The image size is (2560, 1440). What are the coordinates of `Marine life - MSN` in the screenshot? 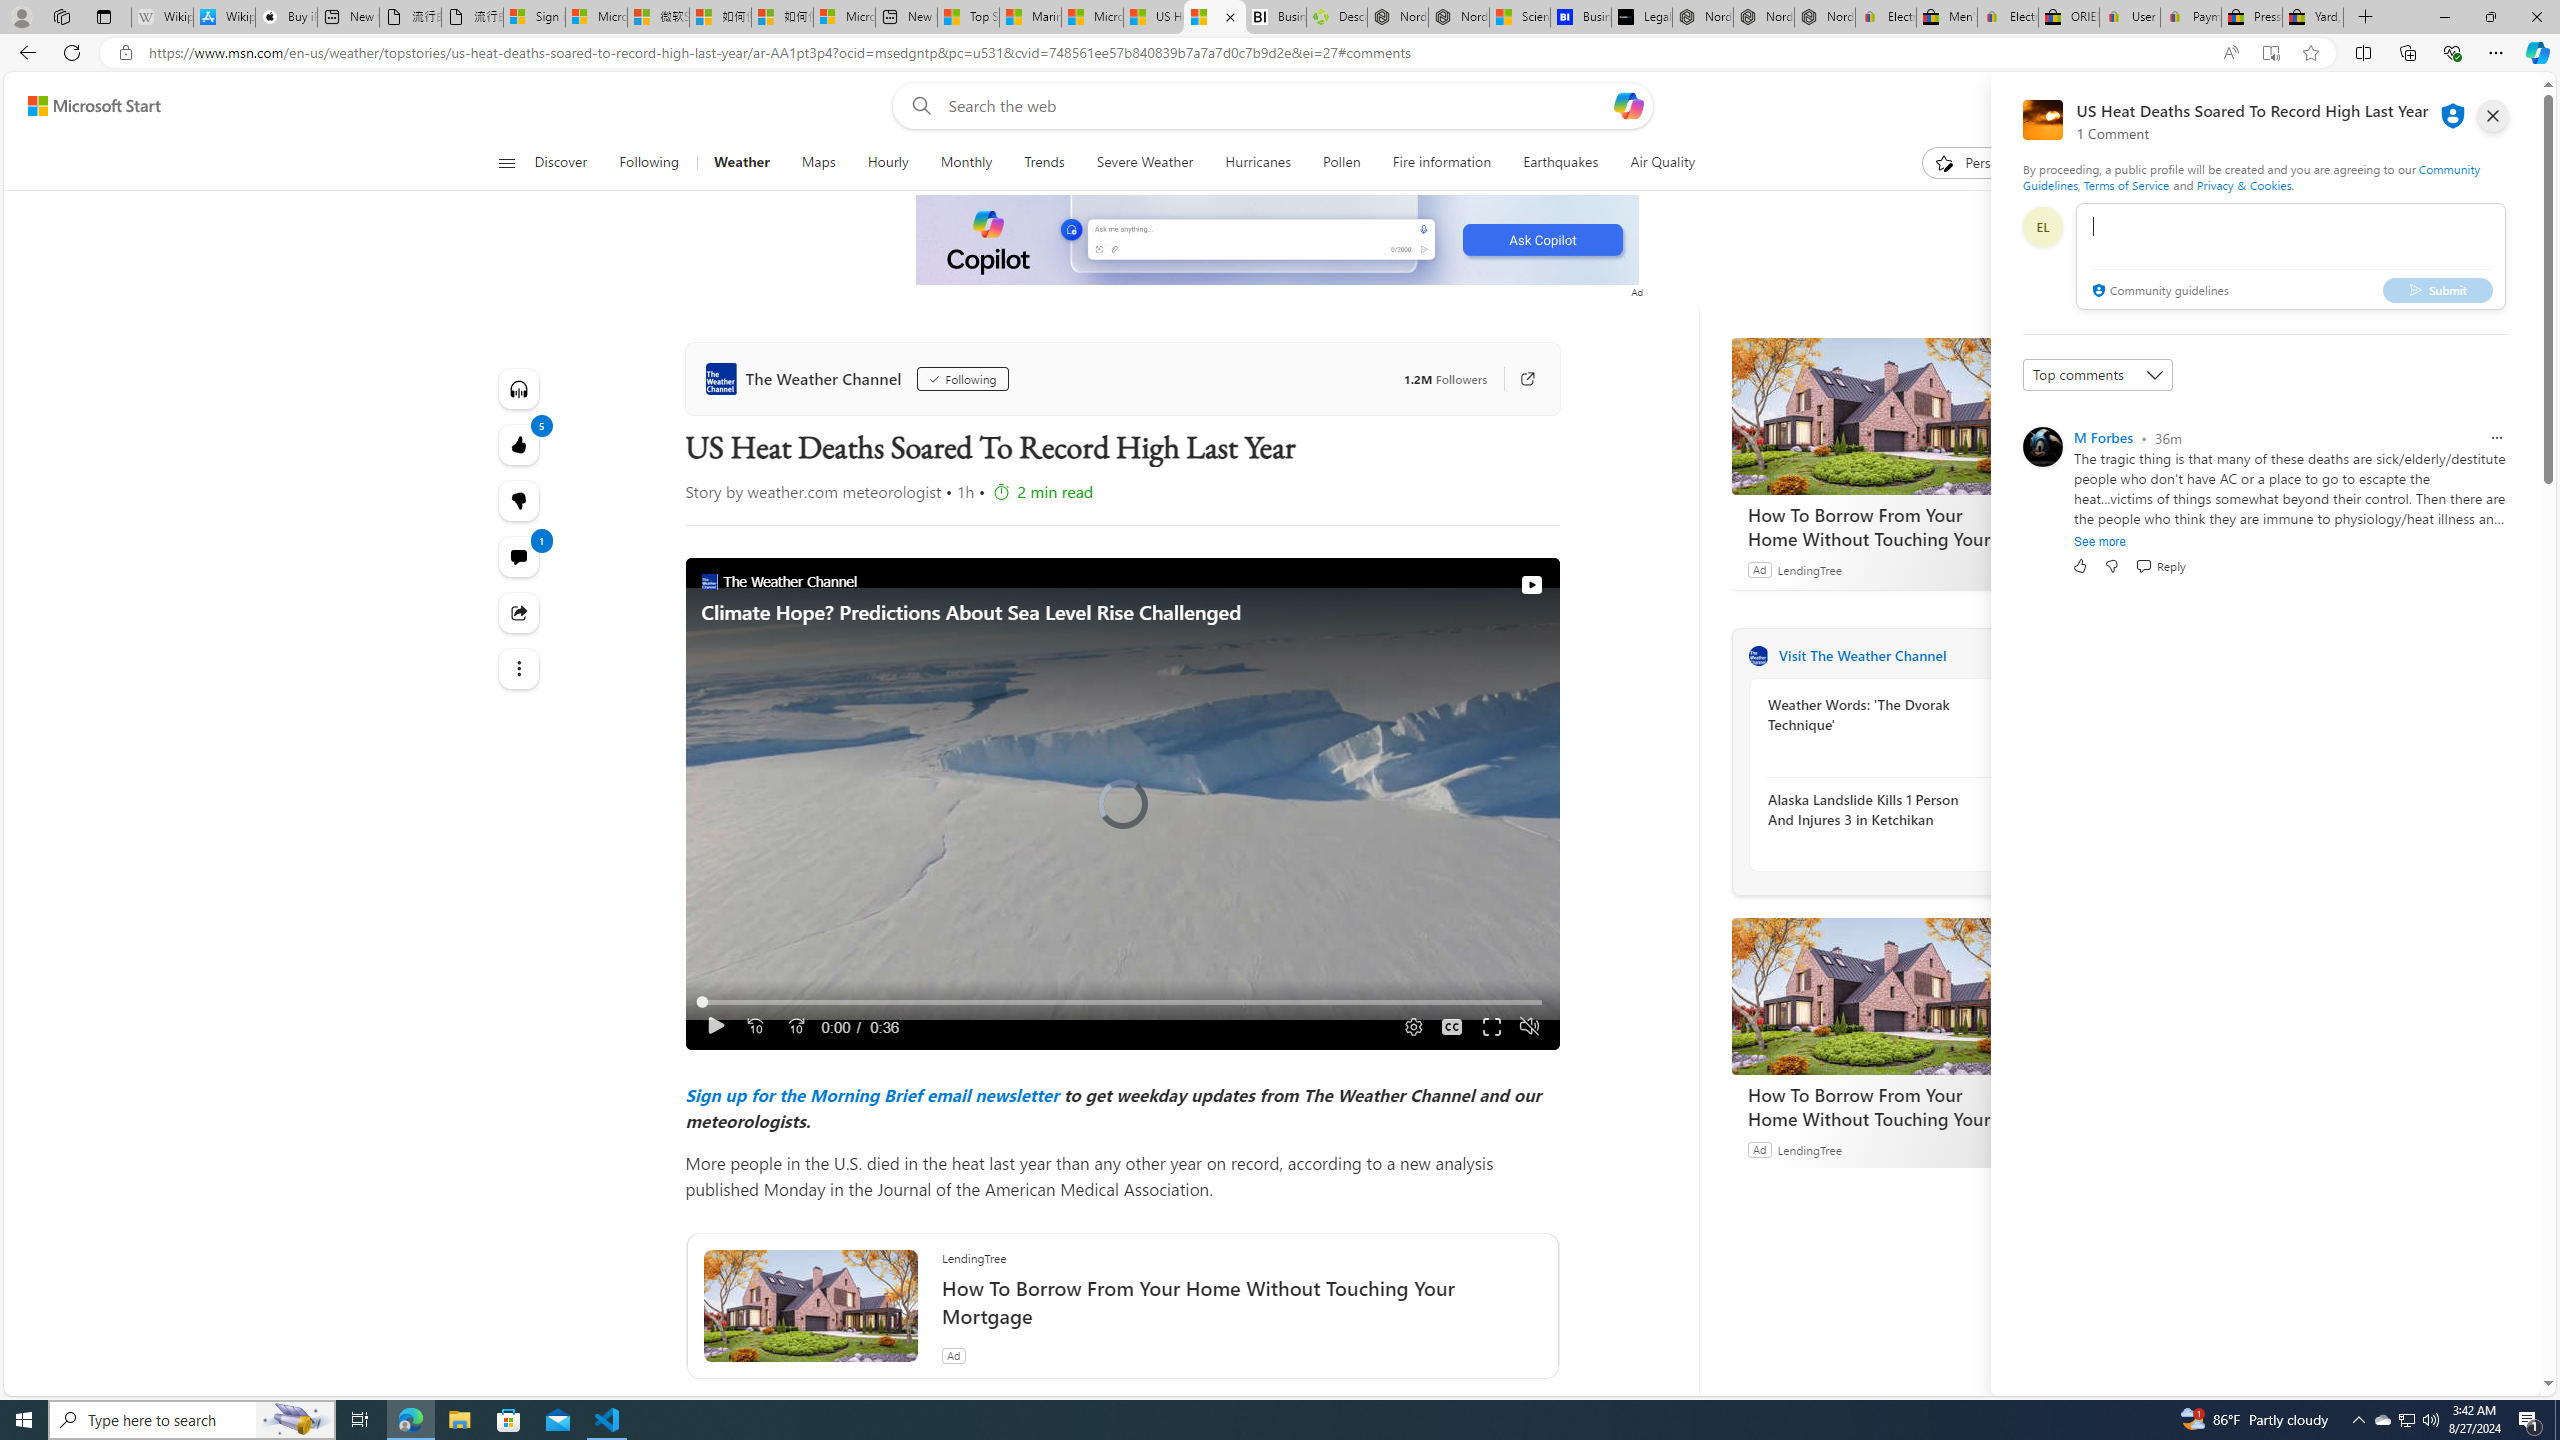 It's located at (1030, 17).